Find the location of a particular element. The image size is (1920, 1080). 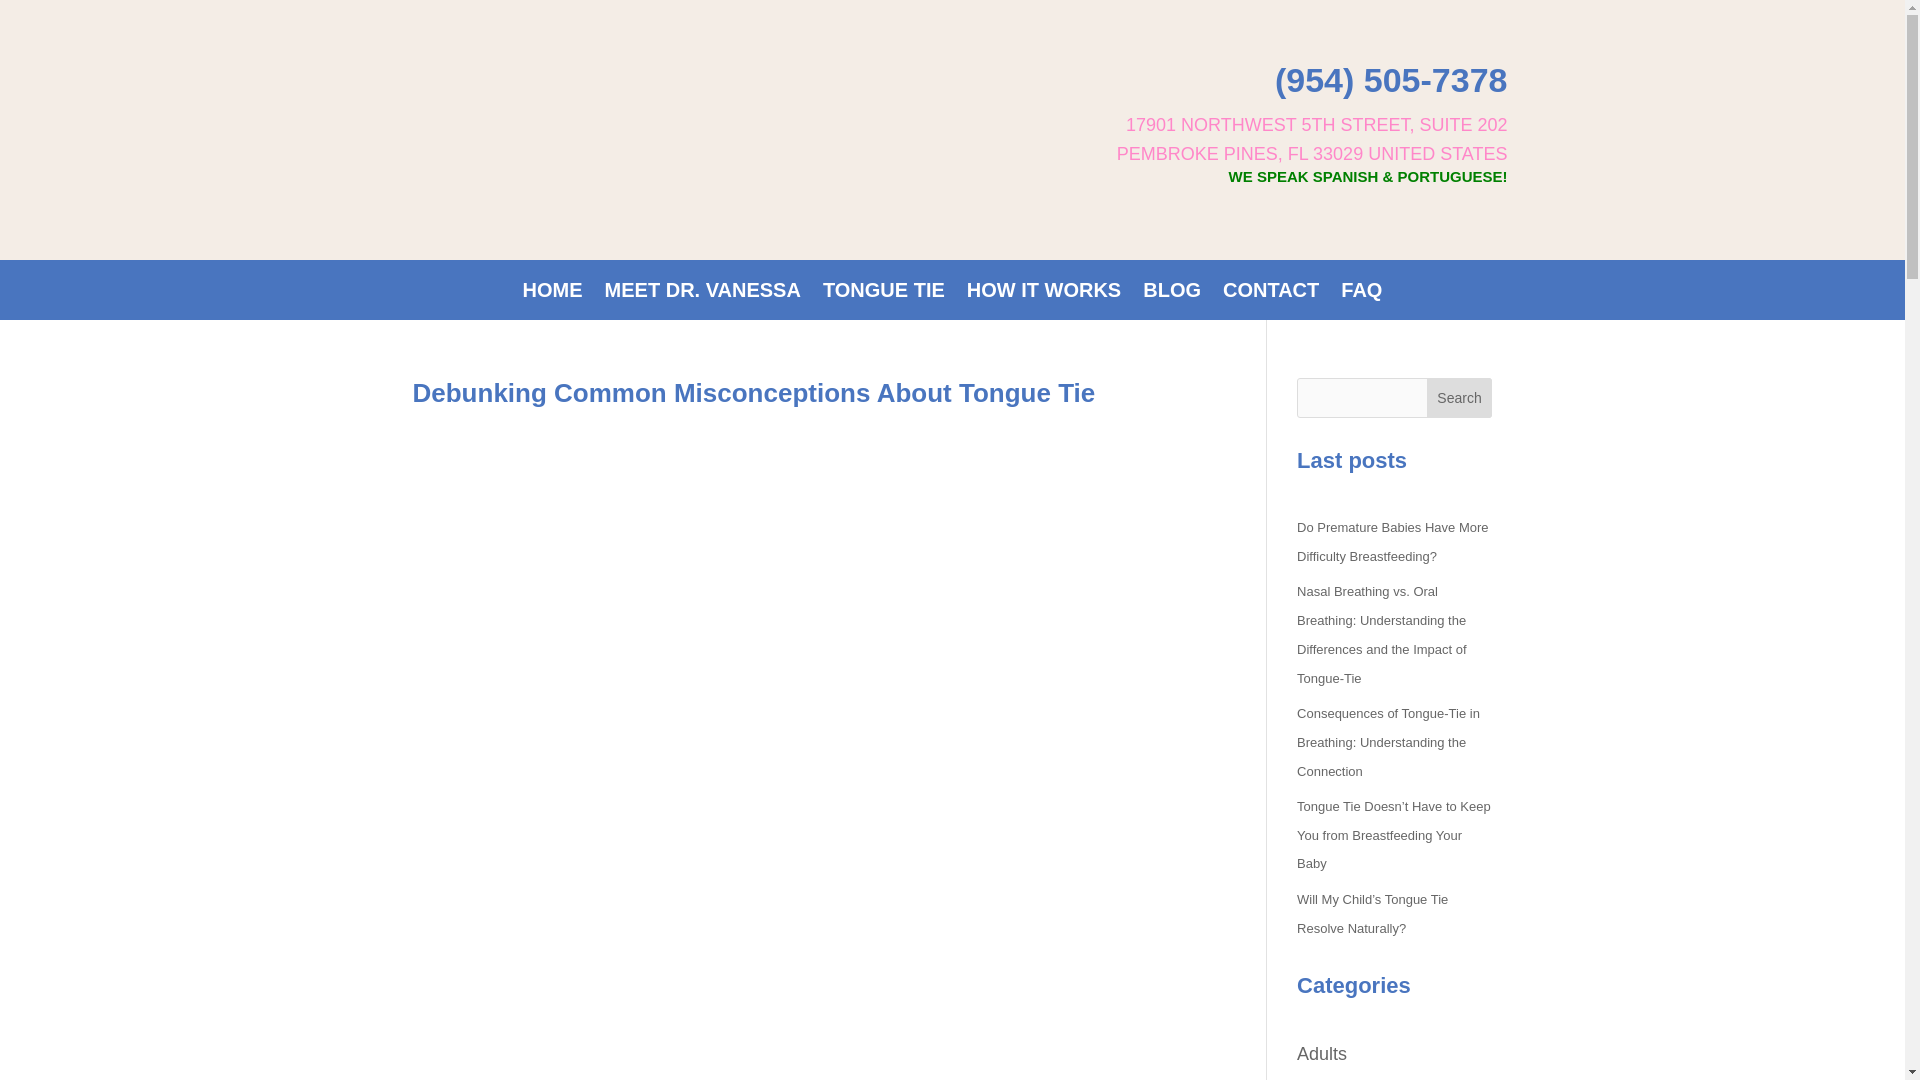

MEET DR. VANESSA is located at coordinates (702, 293).